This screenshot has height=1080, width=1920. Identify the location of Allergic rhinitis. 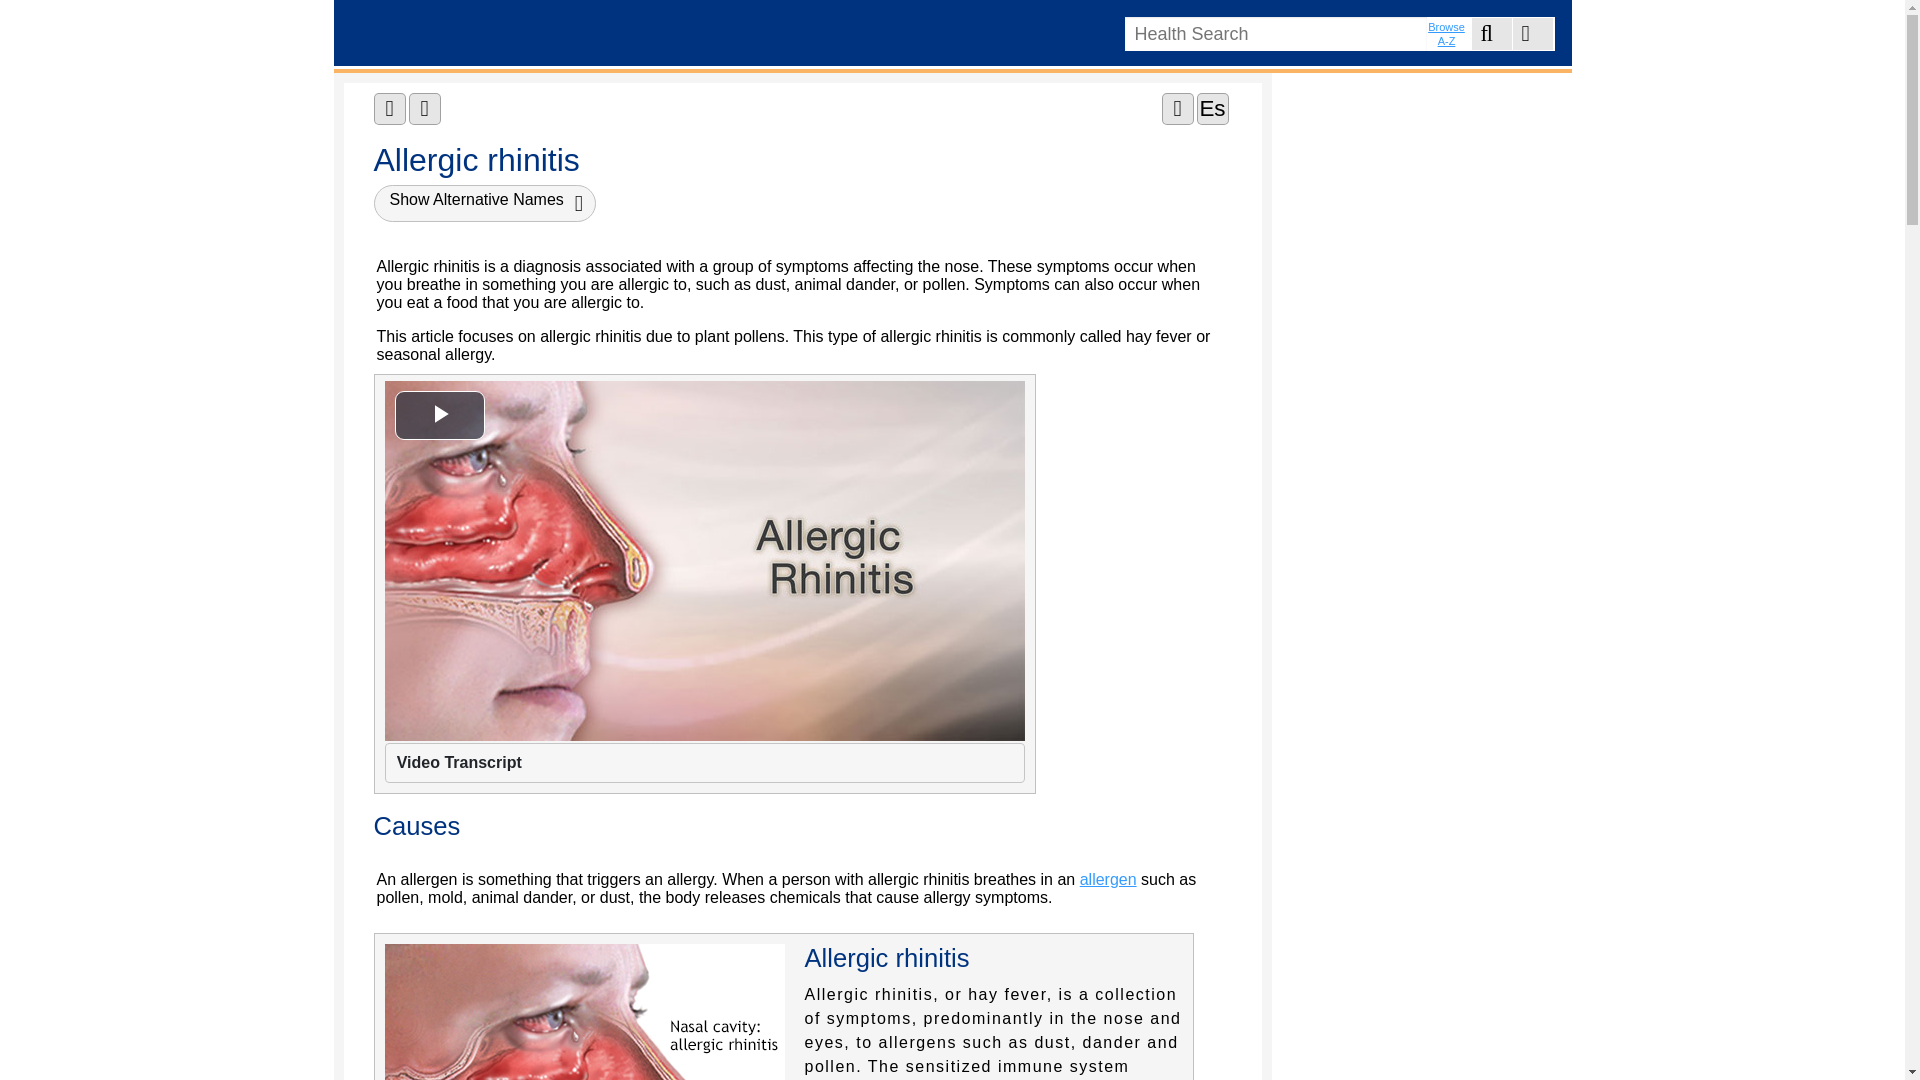
(704, 560).